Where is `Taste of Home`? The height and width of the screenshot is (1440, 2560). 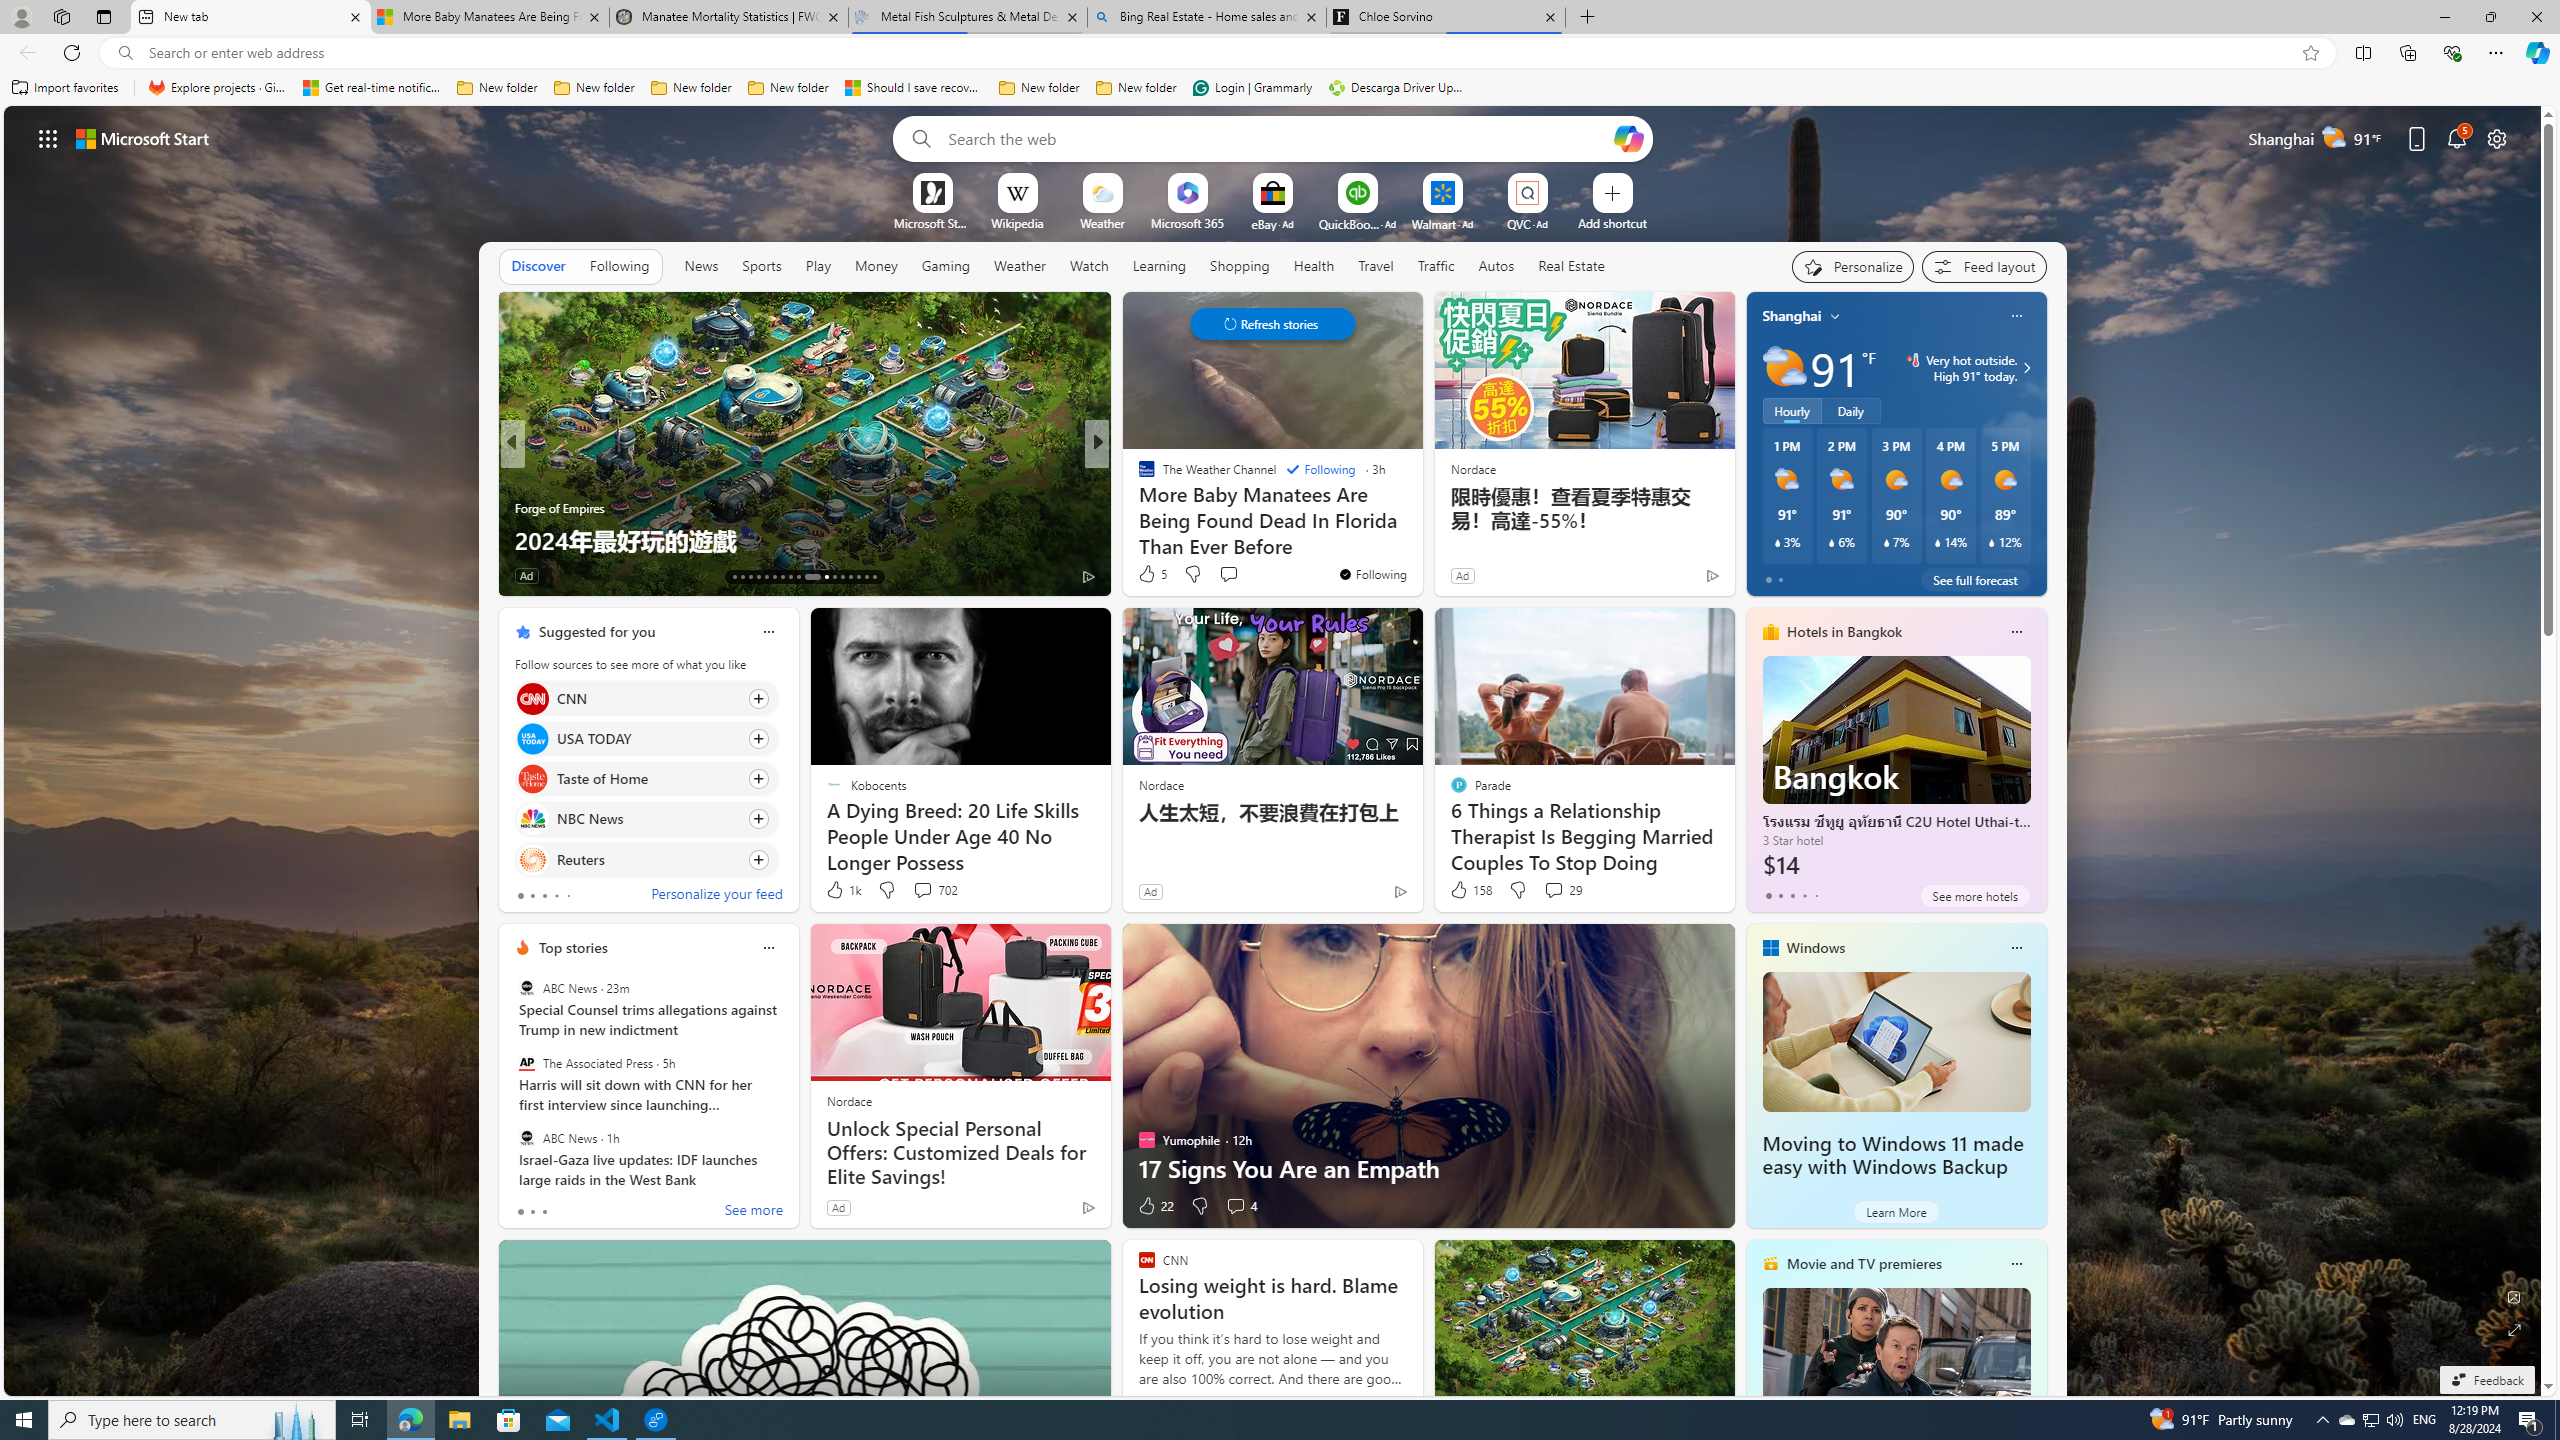
Taste of Home is located at coordinates (532, 780).